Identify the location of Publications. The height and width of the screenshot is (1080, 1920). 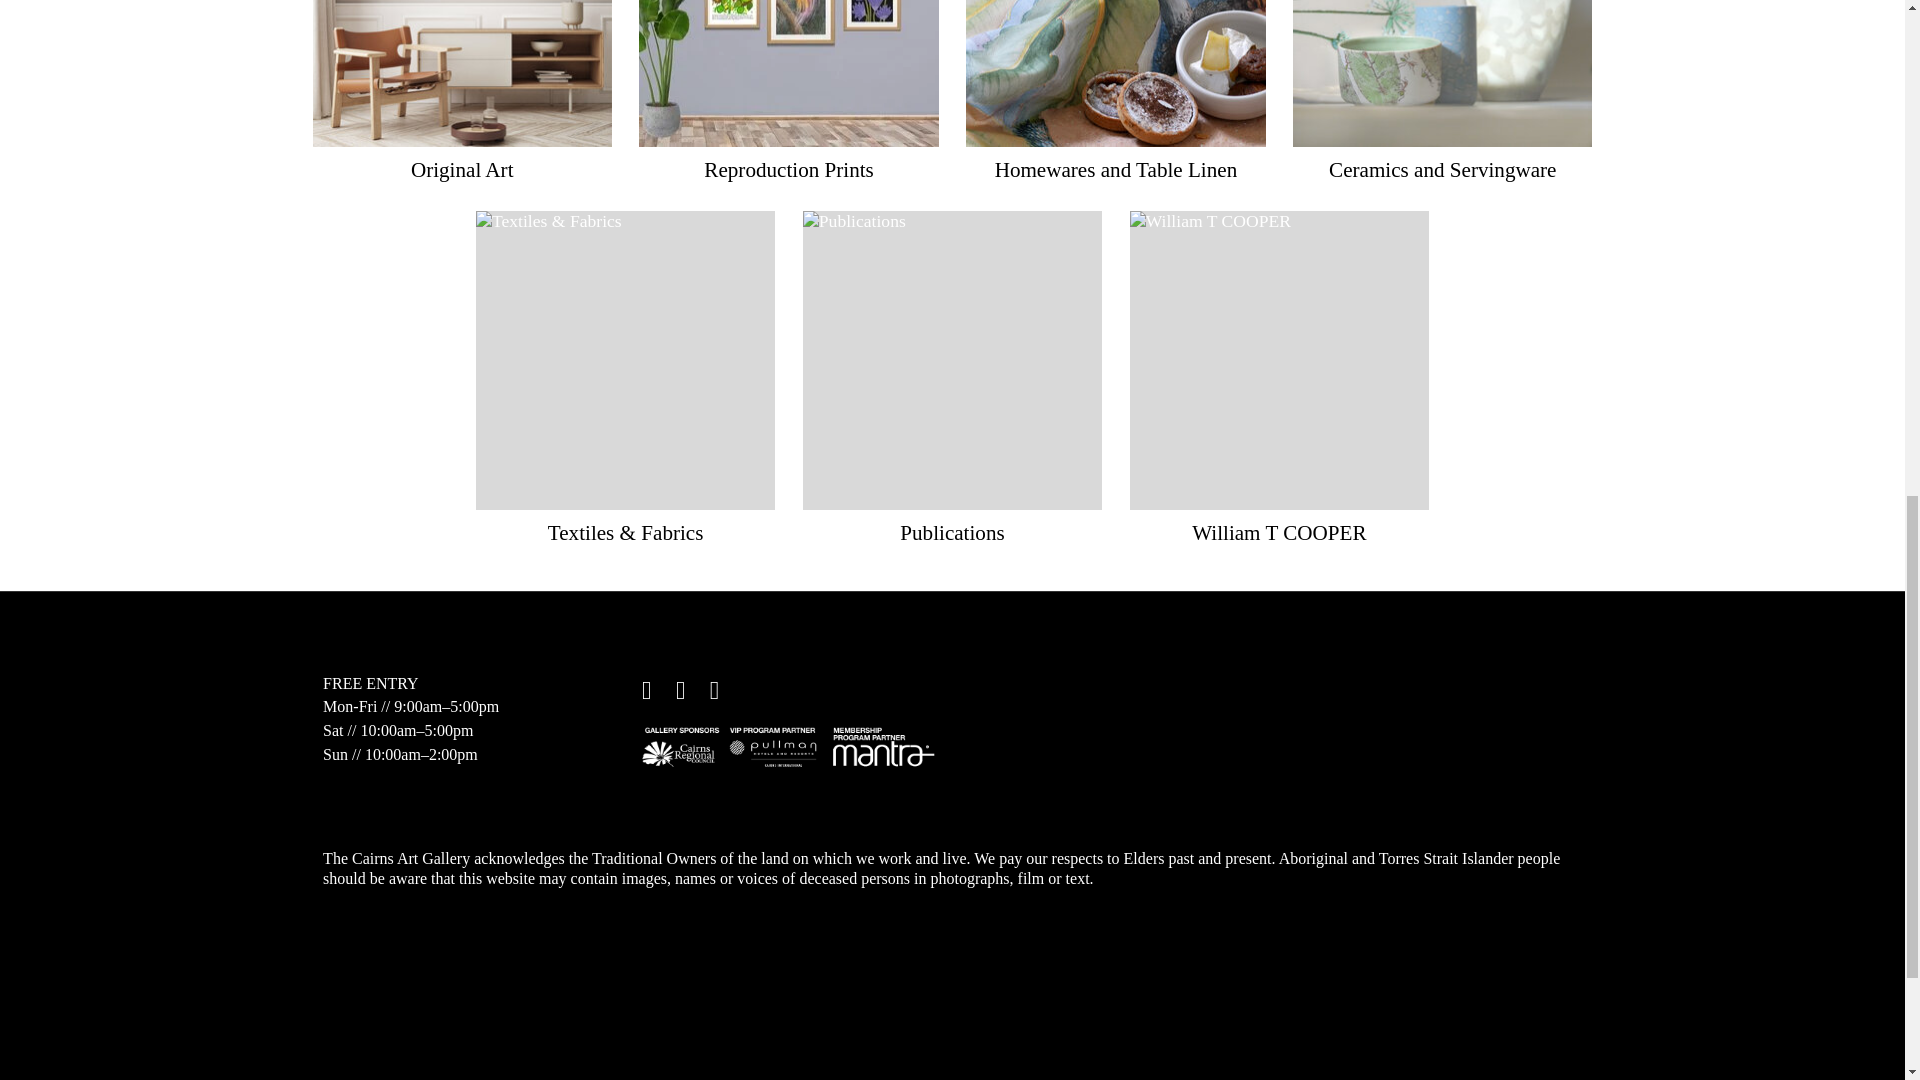
(952, 360).